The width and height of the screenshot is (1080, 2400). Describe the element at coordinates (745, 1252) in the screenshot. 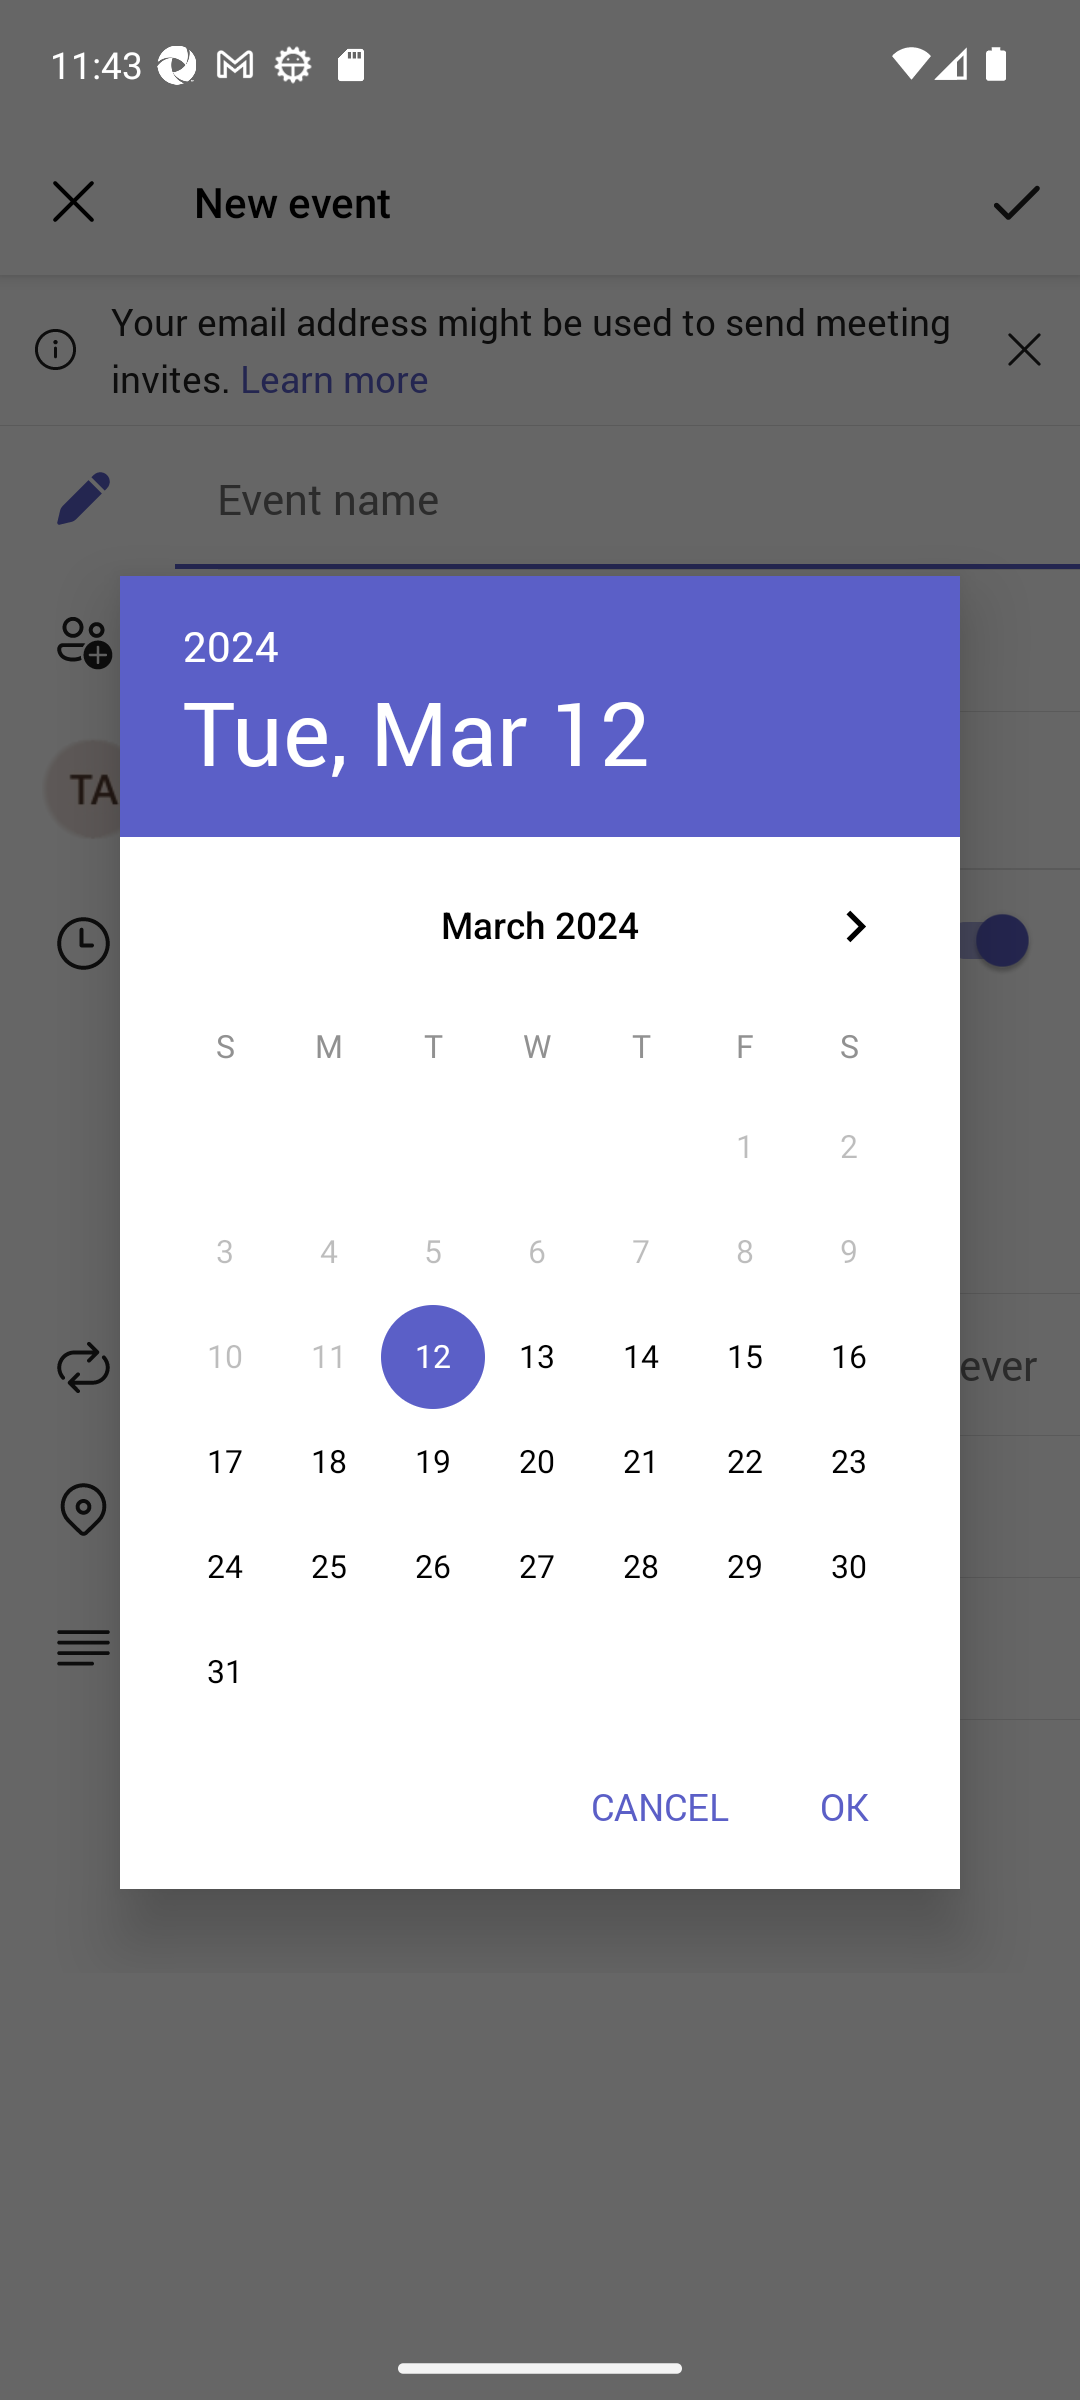

I see `8 08 March 2024` at that location.